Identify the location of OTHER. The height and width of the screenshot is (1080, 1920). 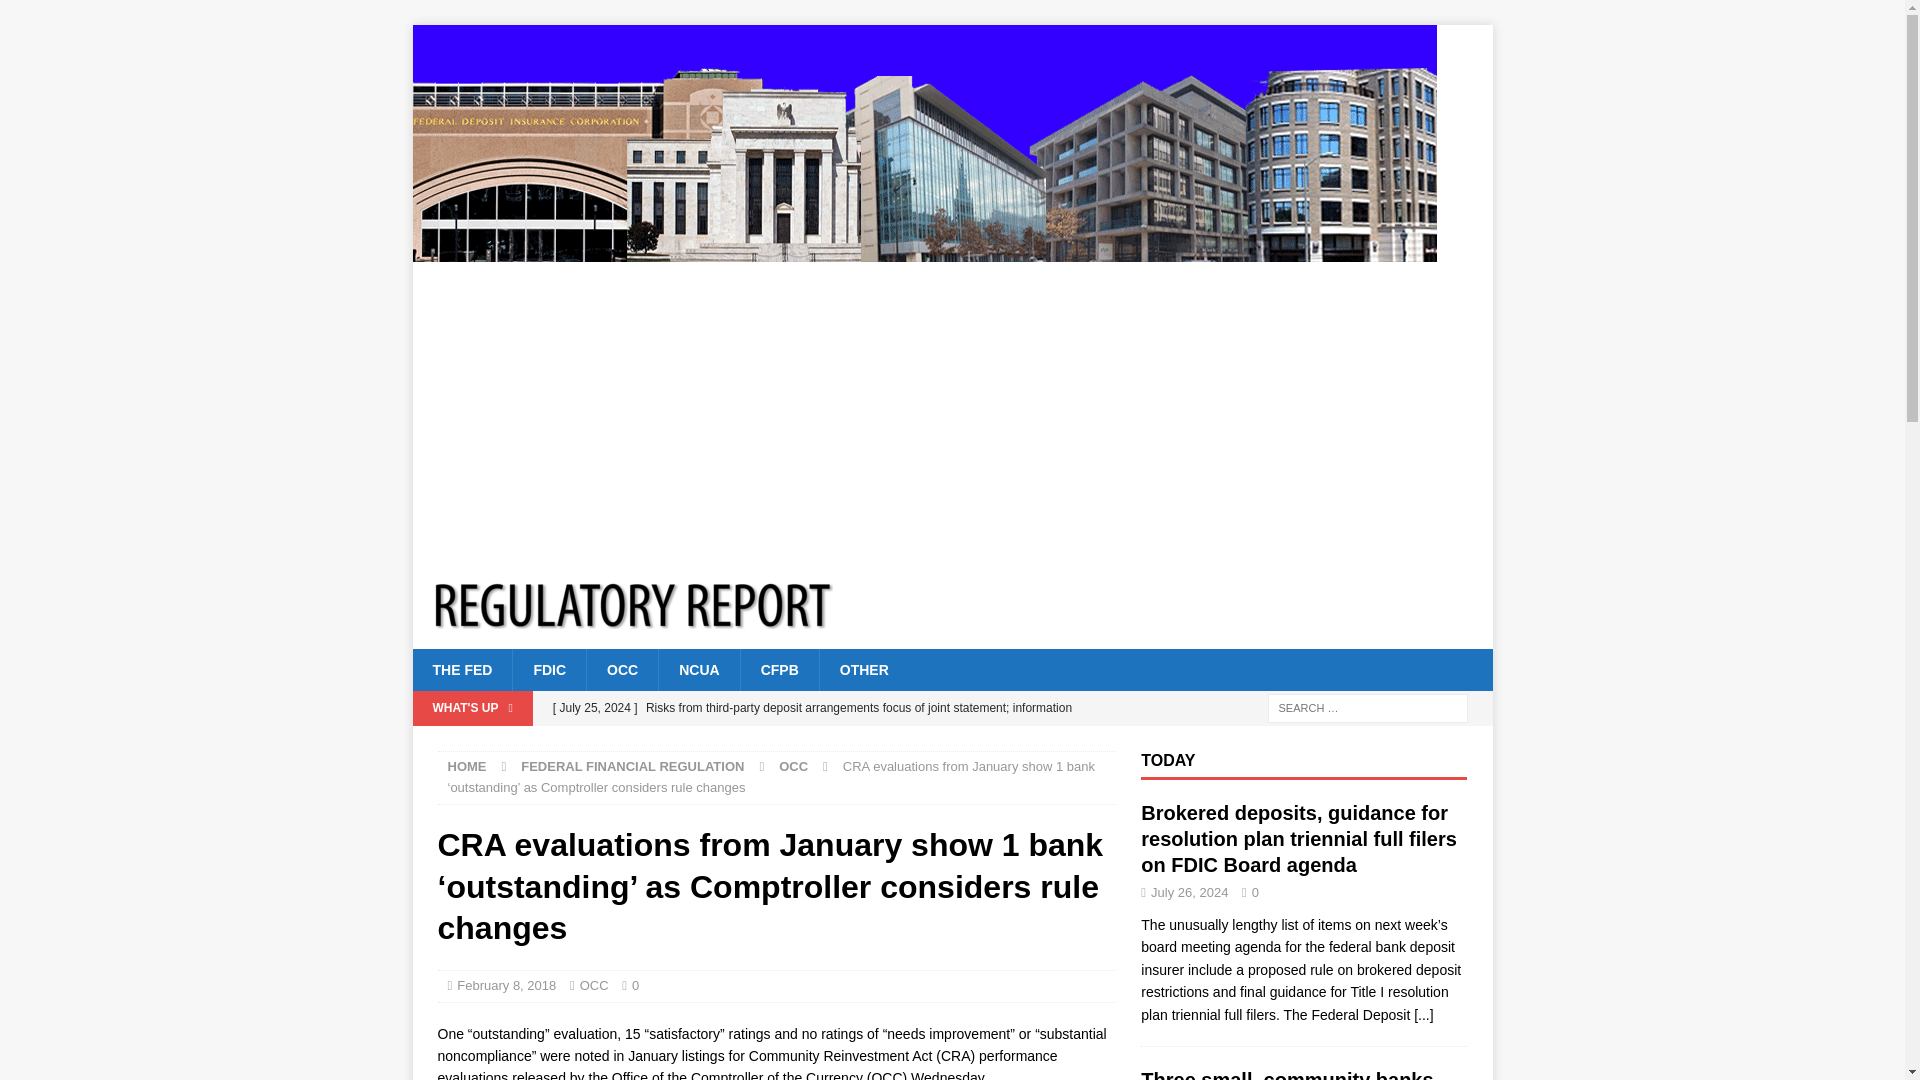
(864, 670).